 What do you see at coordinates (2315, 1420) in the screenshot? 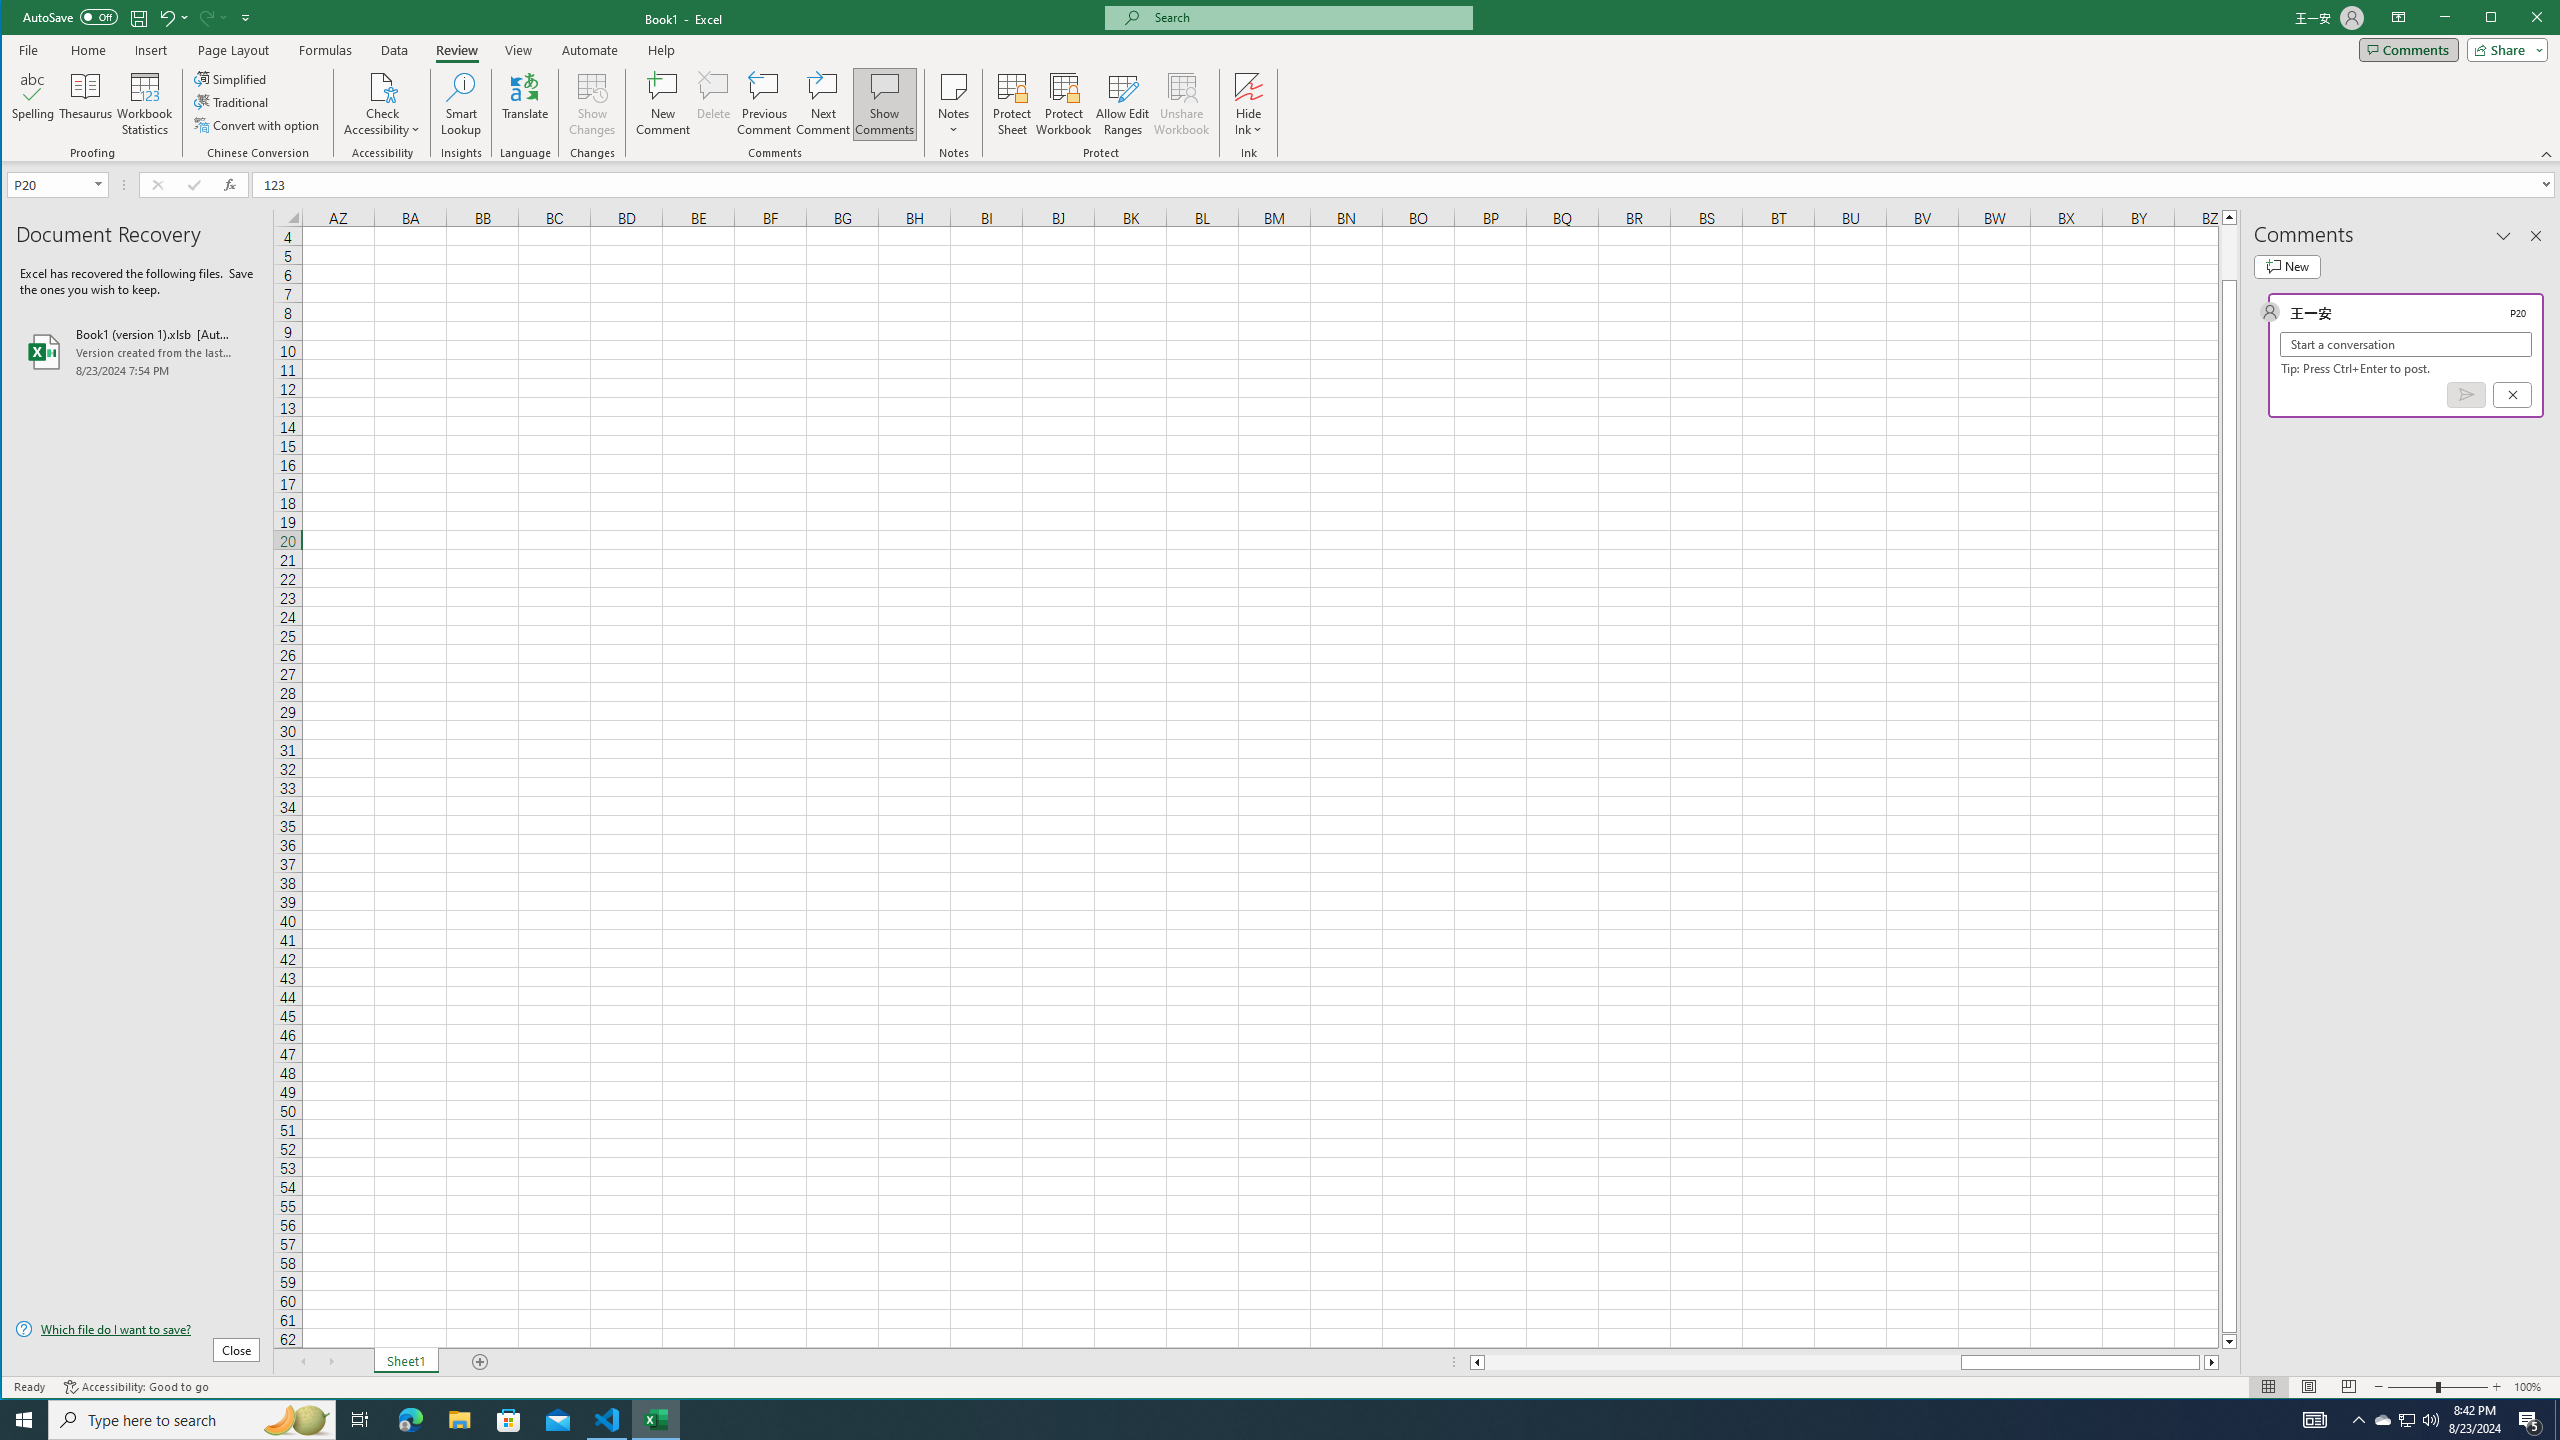
I see `AutomationID: 4105` at bounding box center [2315, 1420].